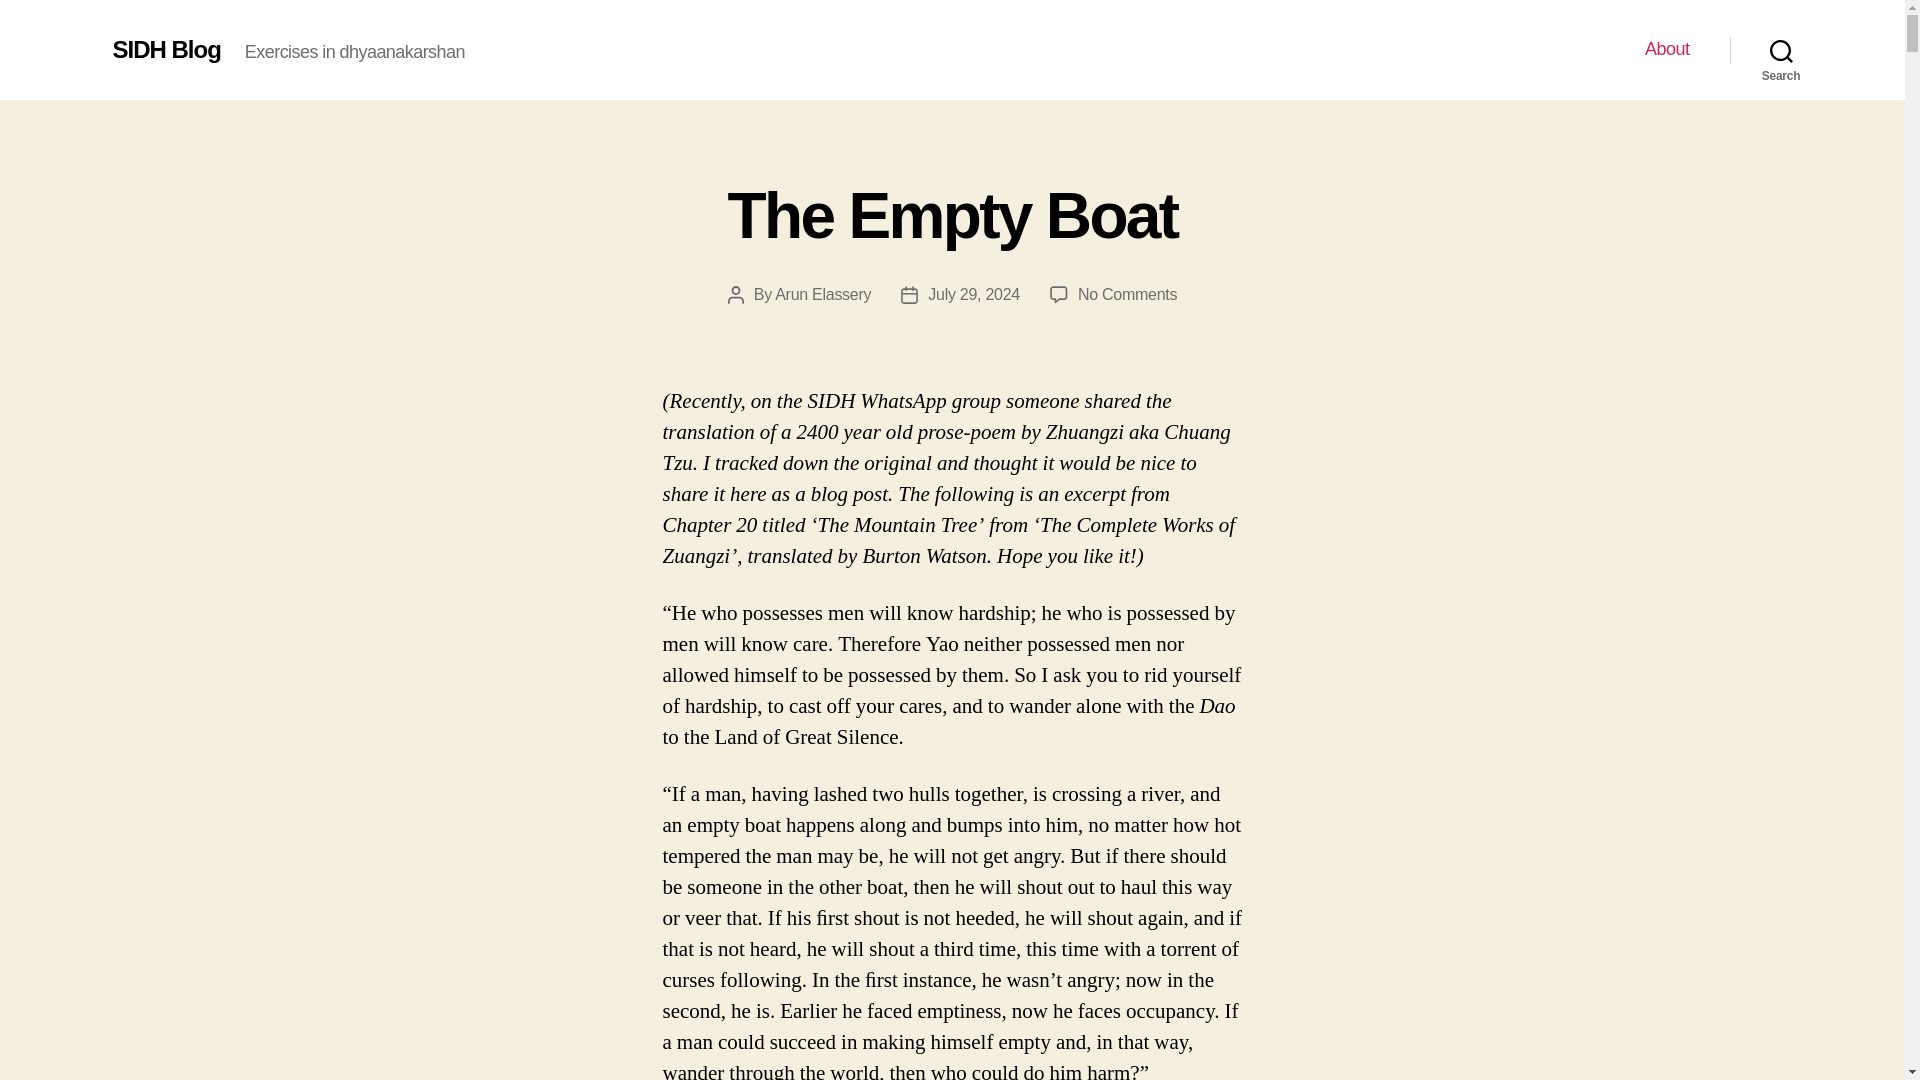 The height and width of the screenshot is (1080, 1920). What do you see at coordinates (952, 216) in the screenshot?
I see `SIDH Blog` at bounding box center [952, 216].